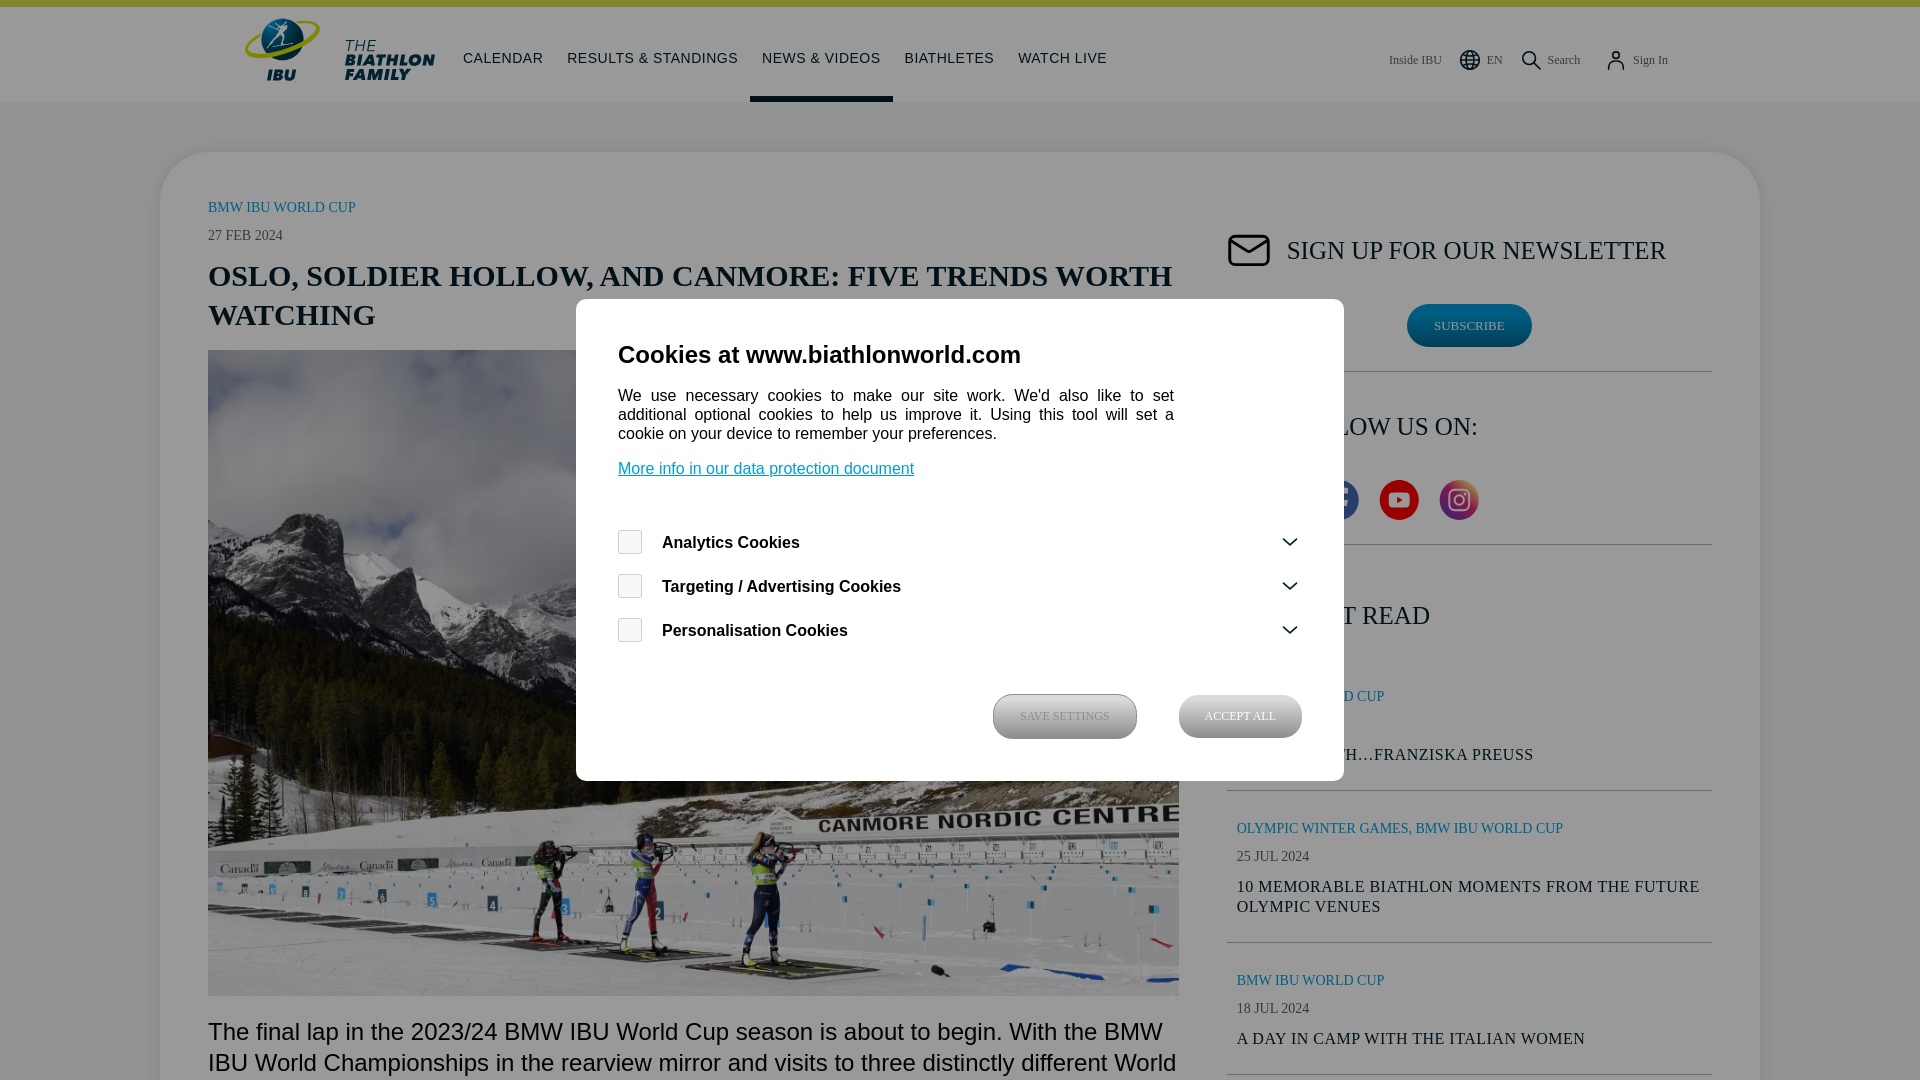 The width and height of the screenshot is (1920, 1080). Describe the element at coordinates (630, 542) in the screenshot. I see `false` at that location.